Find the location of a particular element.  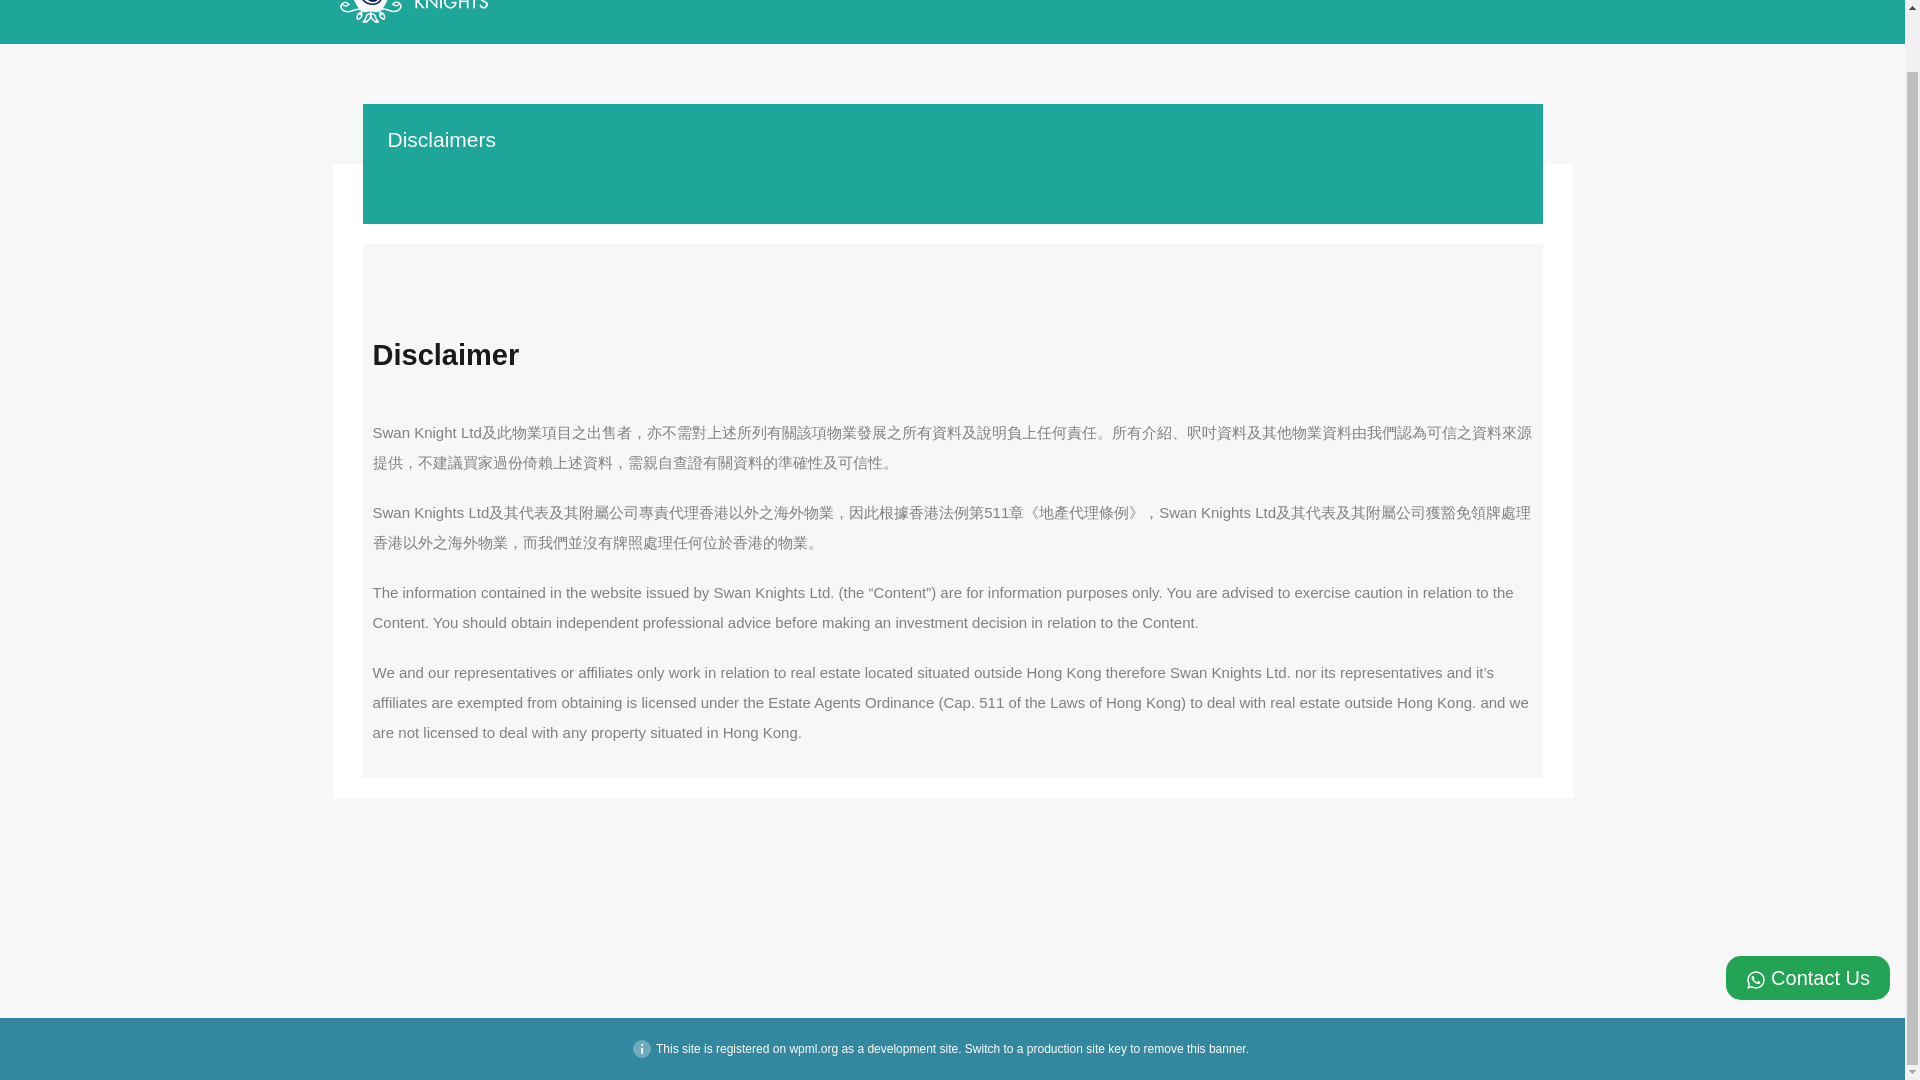

Events is located at coordinates (1126, 9).